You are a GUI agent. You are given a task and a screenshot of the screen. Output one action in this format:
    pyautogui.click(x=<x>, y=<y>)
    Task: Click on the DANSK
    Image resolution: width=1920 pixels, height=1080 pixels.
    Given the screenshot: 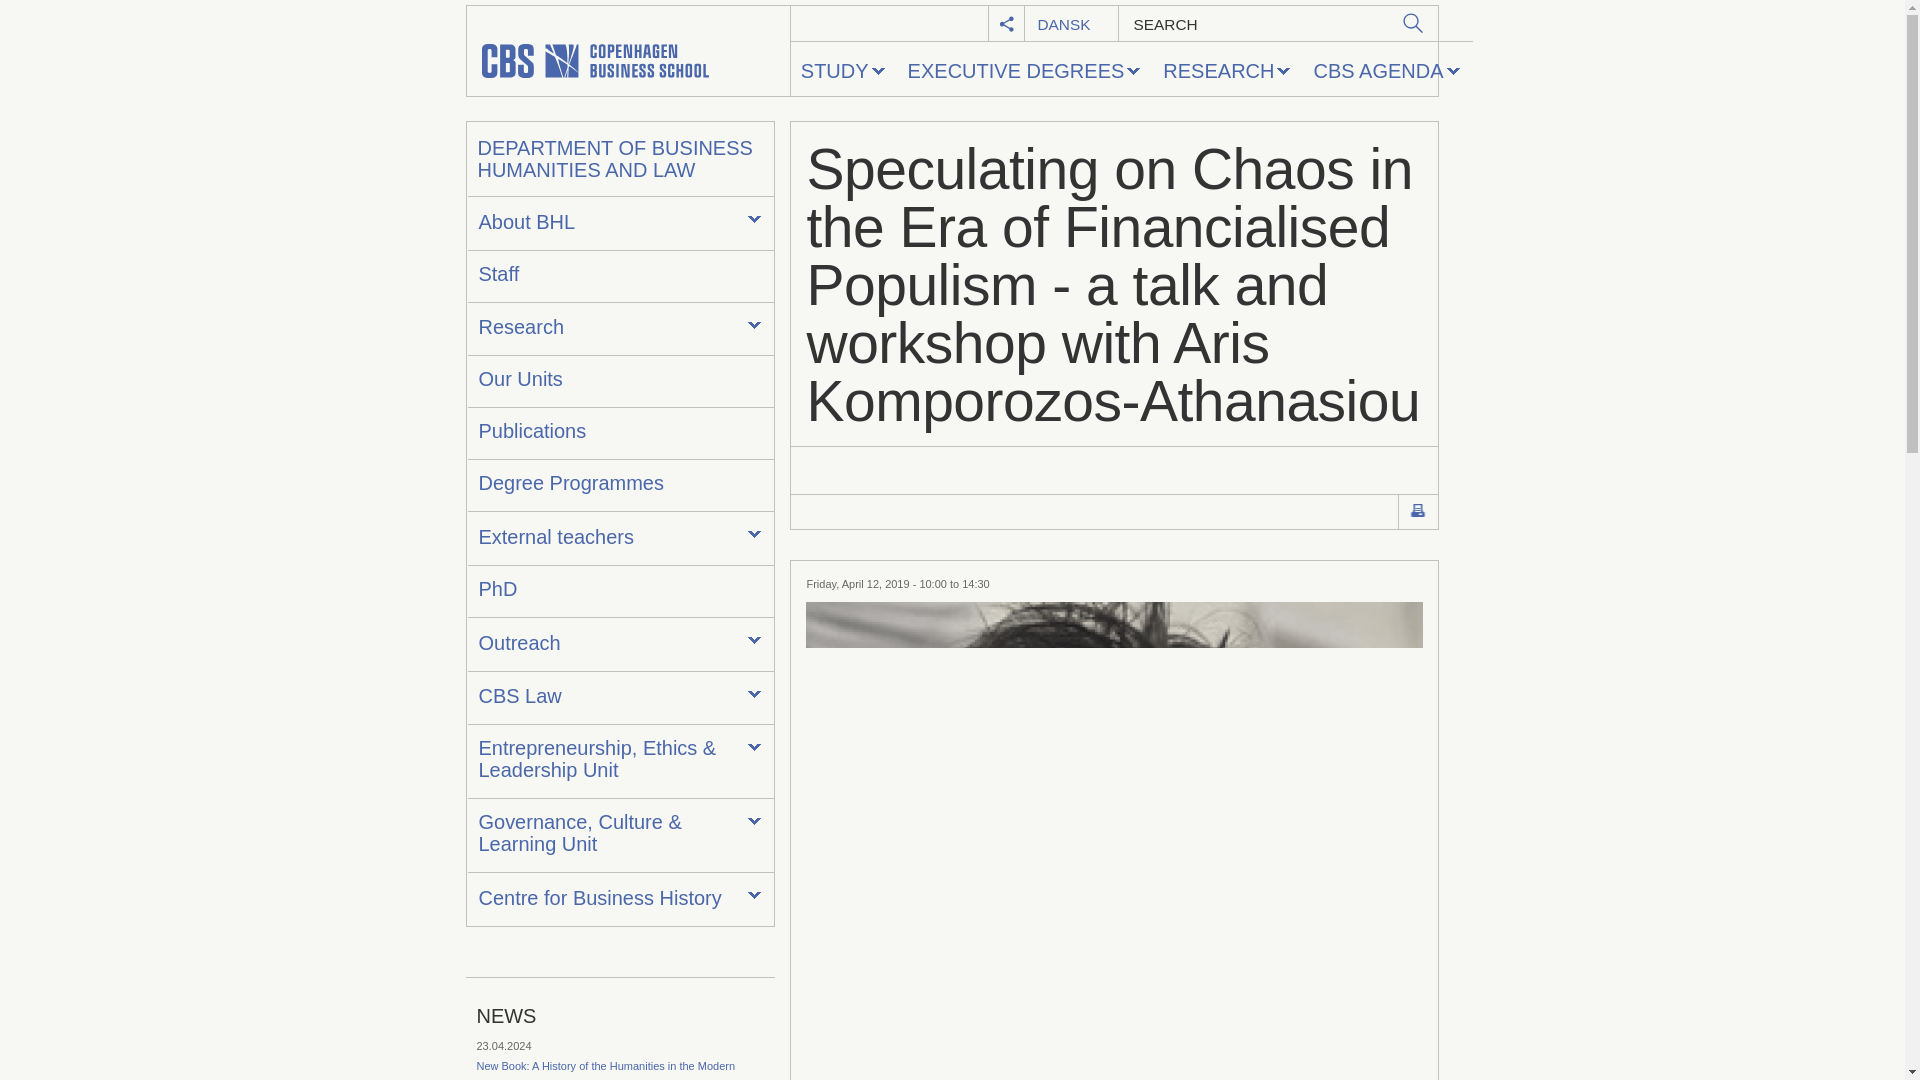 What is the action you would take?
    pyautogui.click(x=1064, y=24)
    